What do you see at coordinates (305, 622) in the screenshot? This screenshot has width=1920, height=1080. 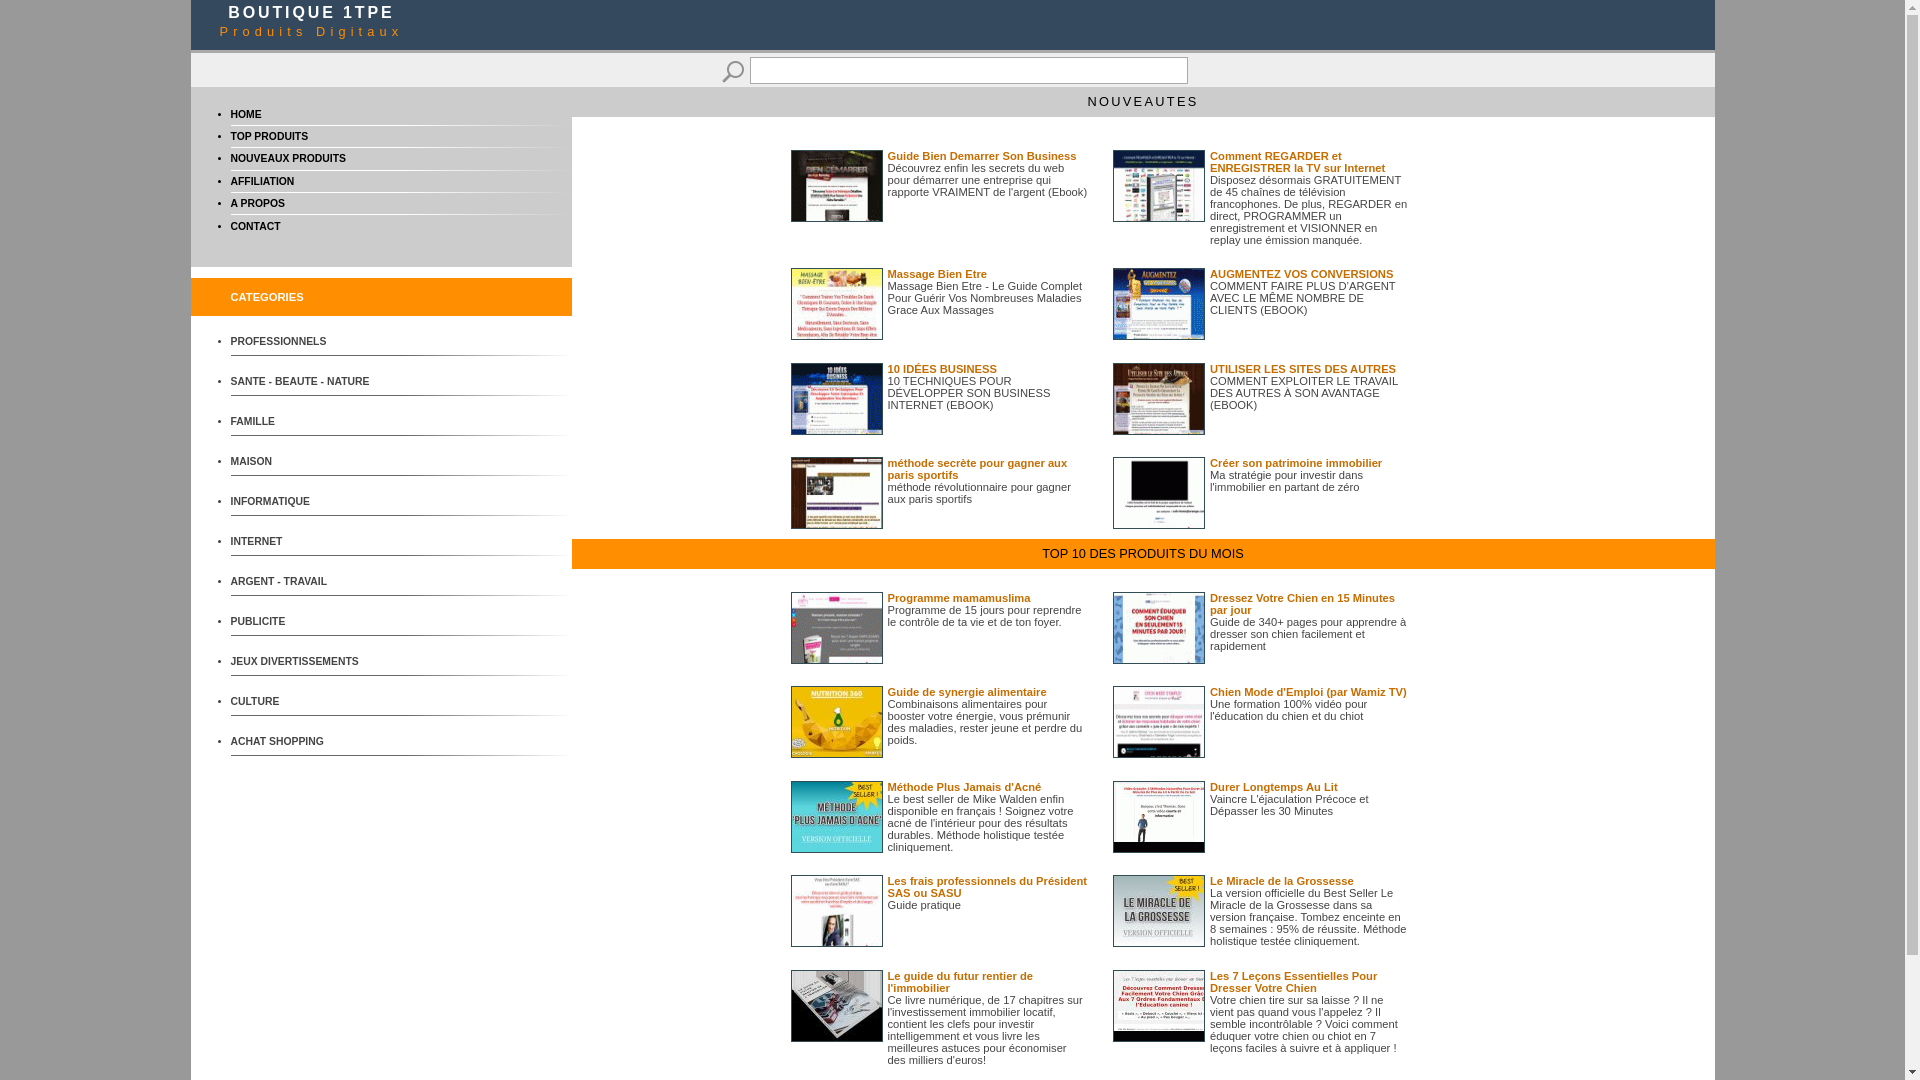 I see `PUBLICITE` at bounding box center [305, 622].